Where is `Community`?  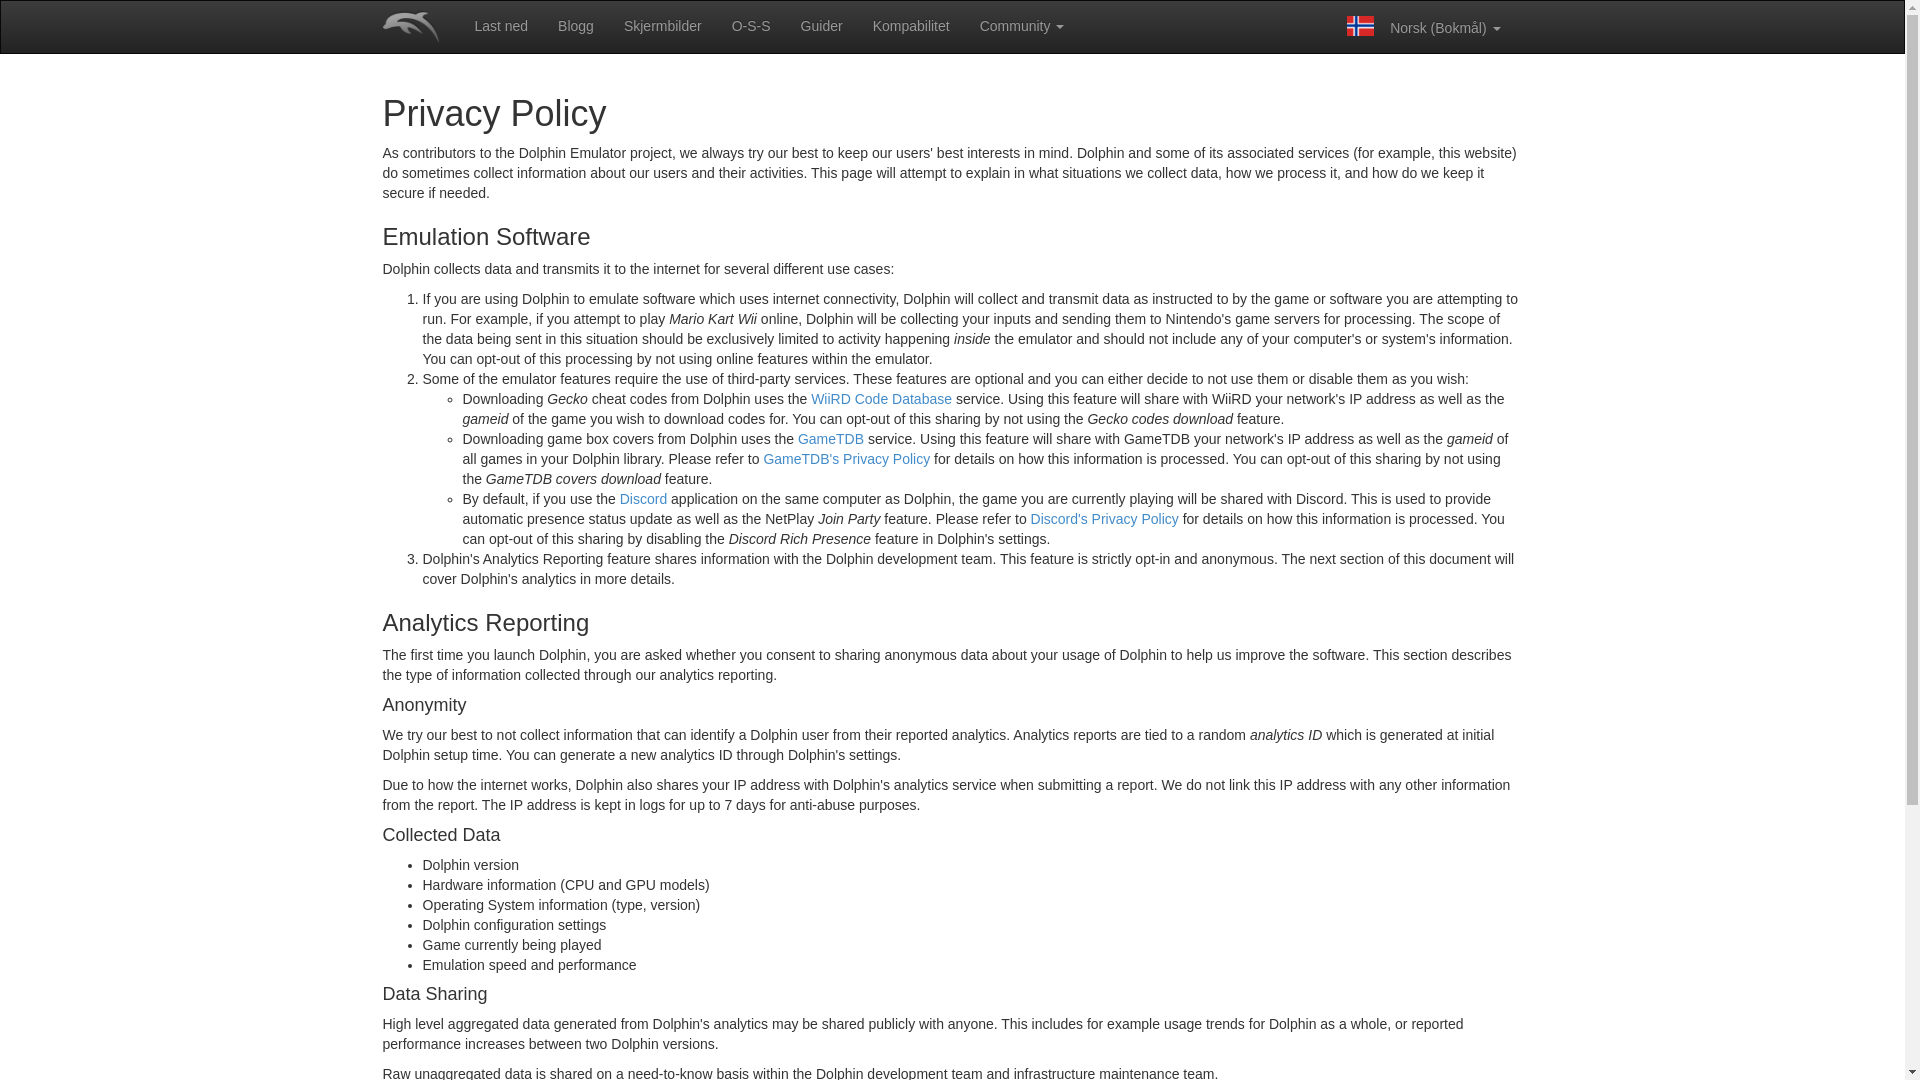 Community is located at coordinates (1022, 26).